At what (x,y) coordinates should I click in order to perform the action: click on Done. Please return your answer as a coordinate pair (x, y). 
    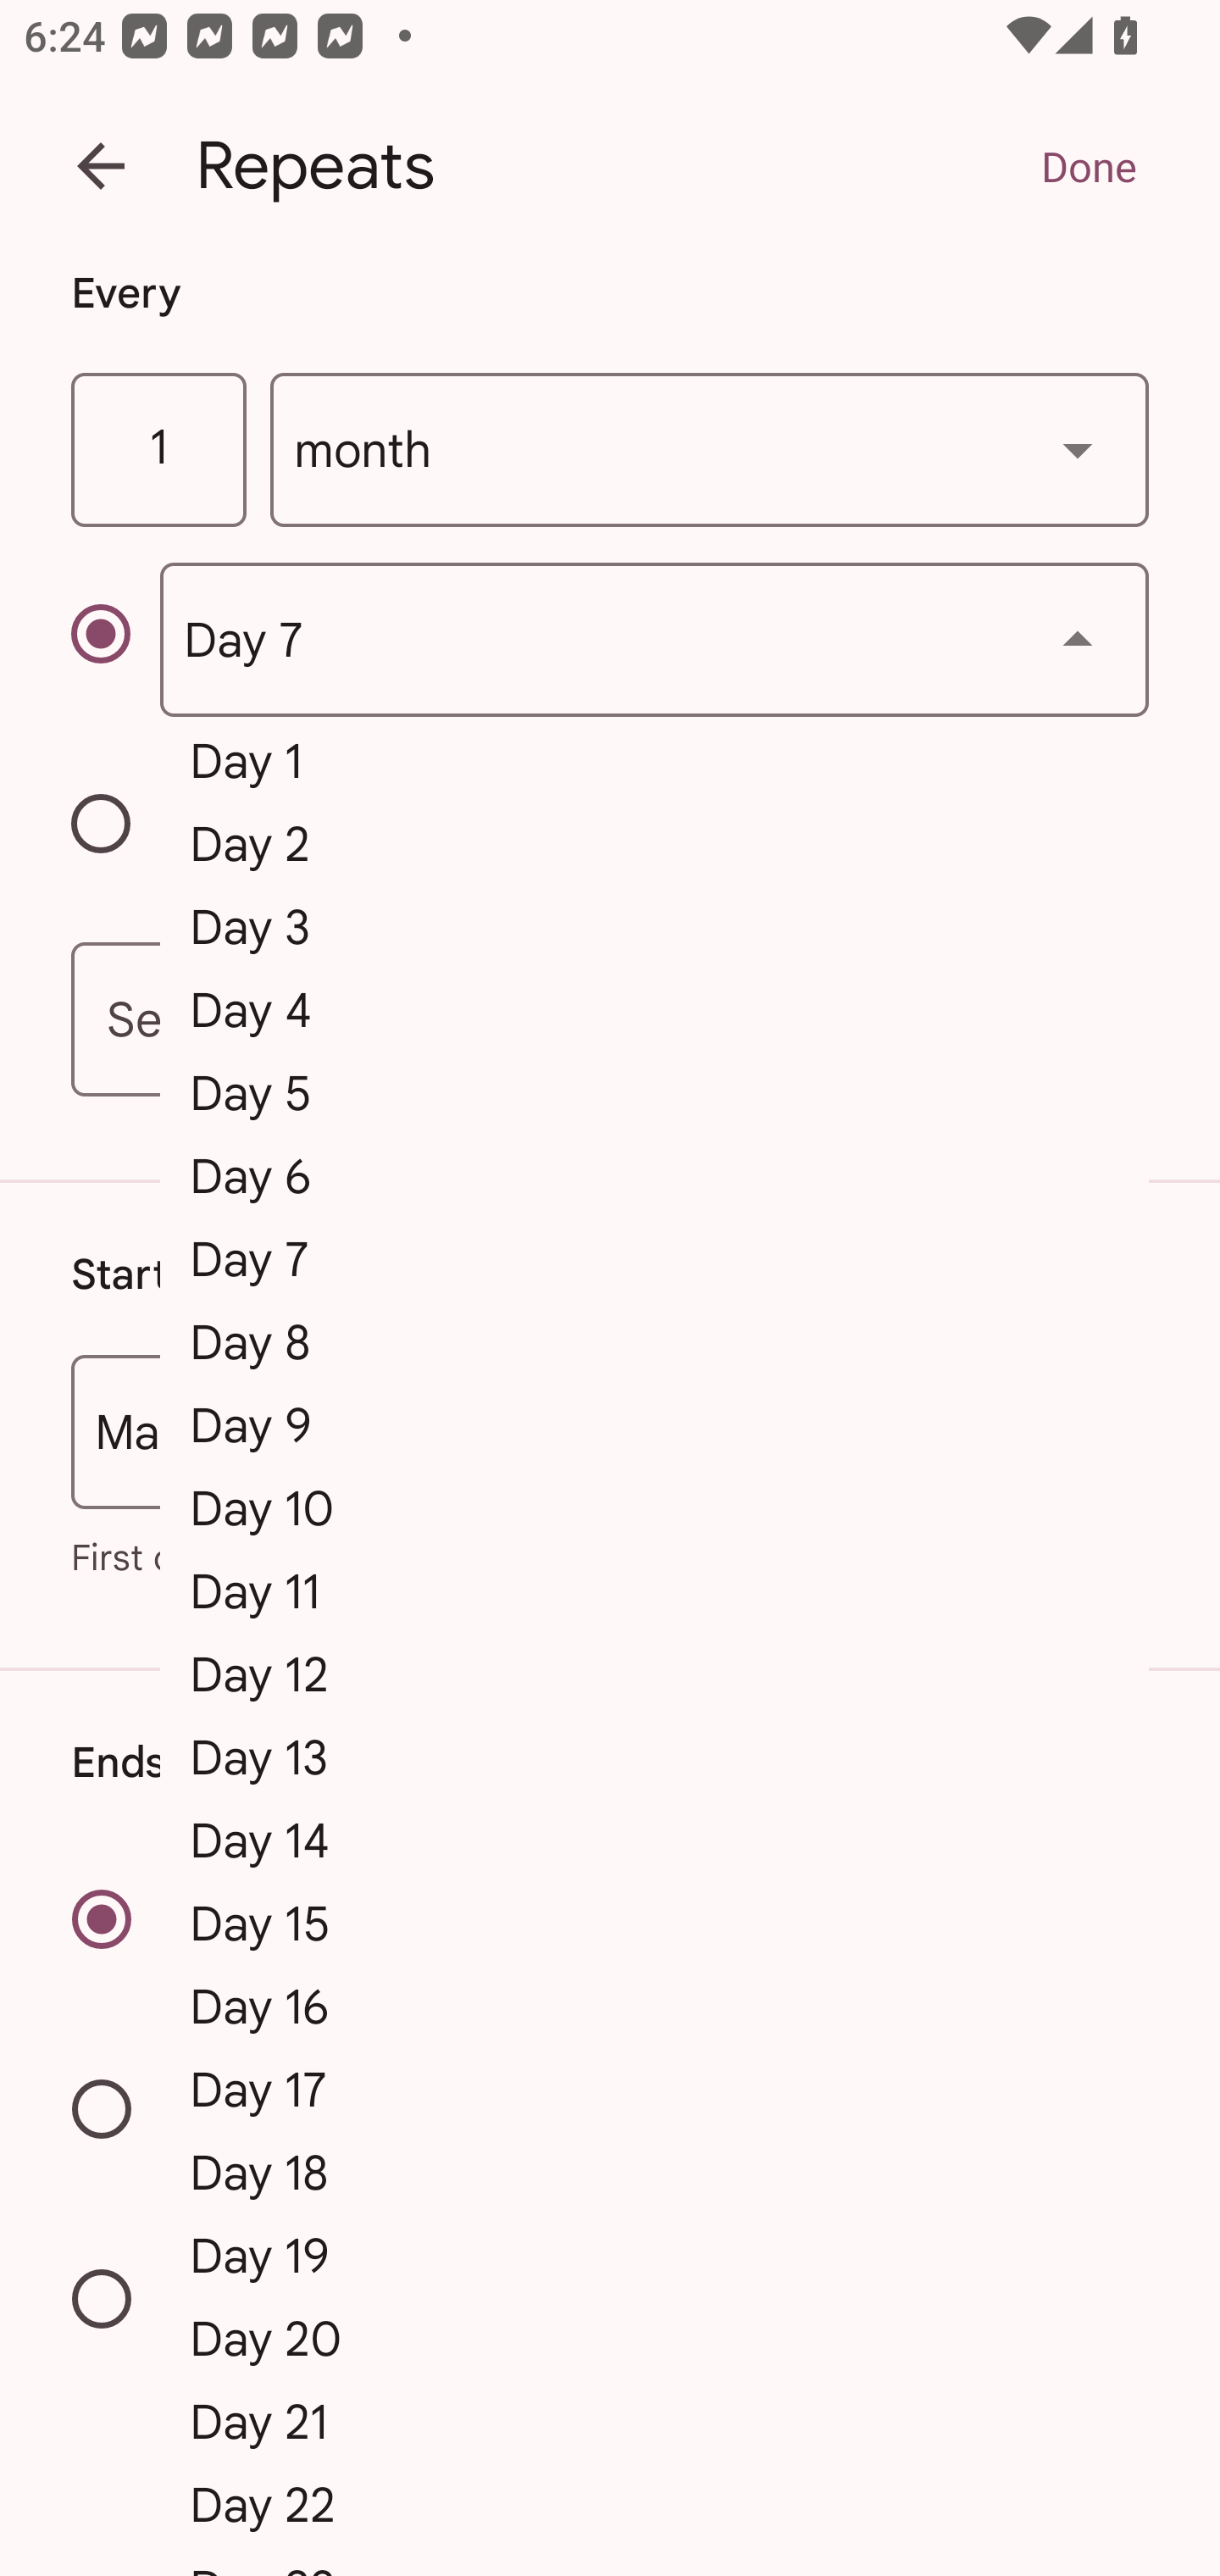
    Looking at the image, I should click on (1088, 166).